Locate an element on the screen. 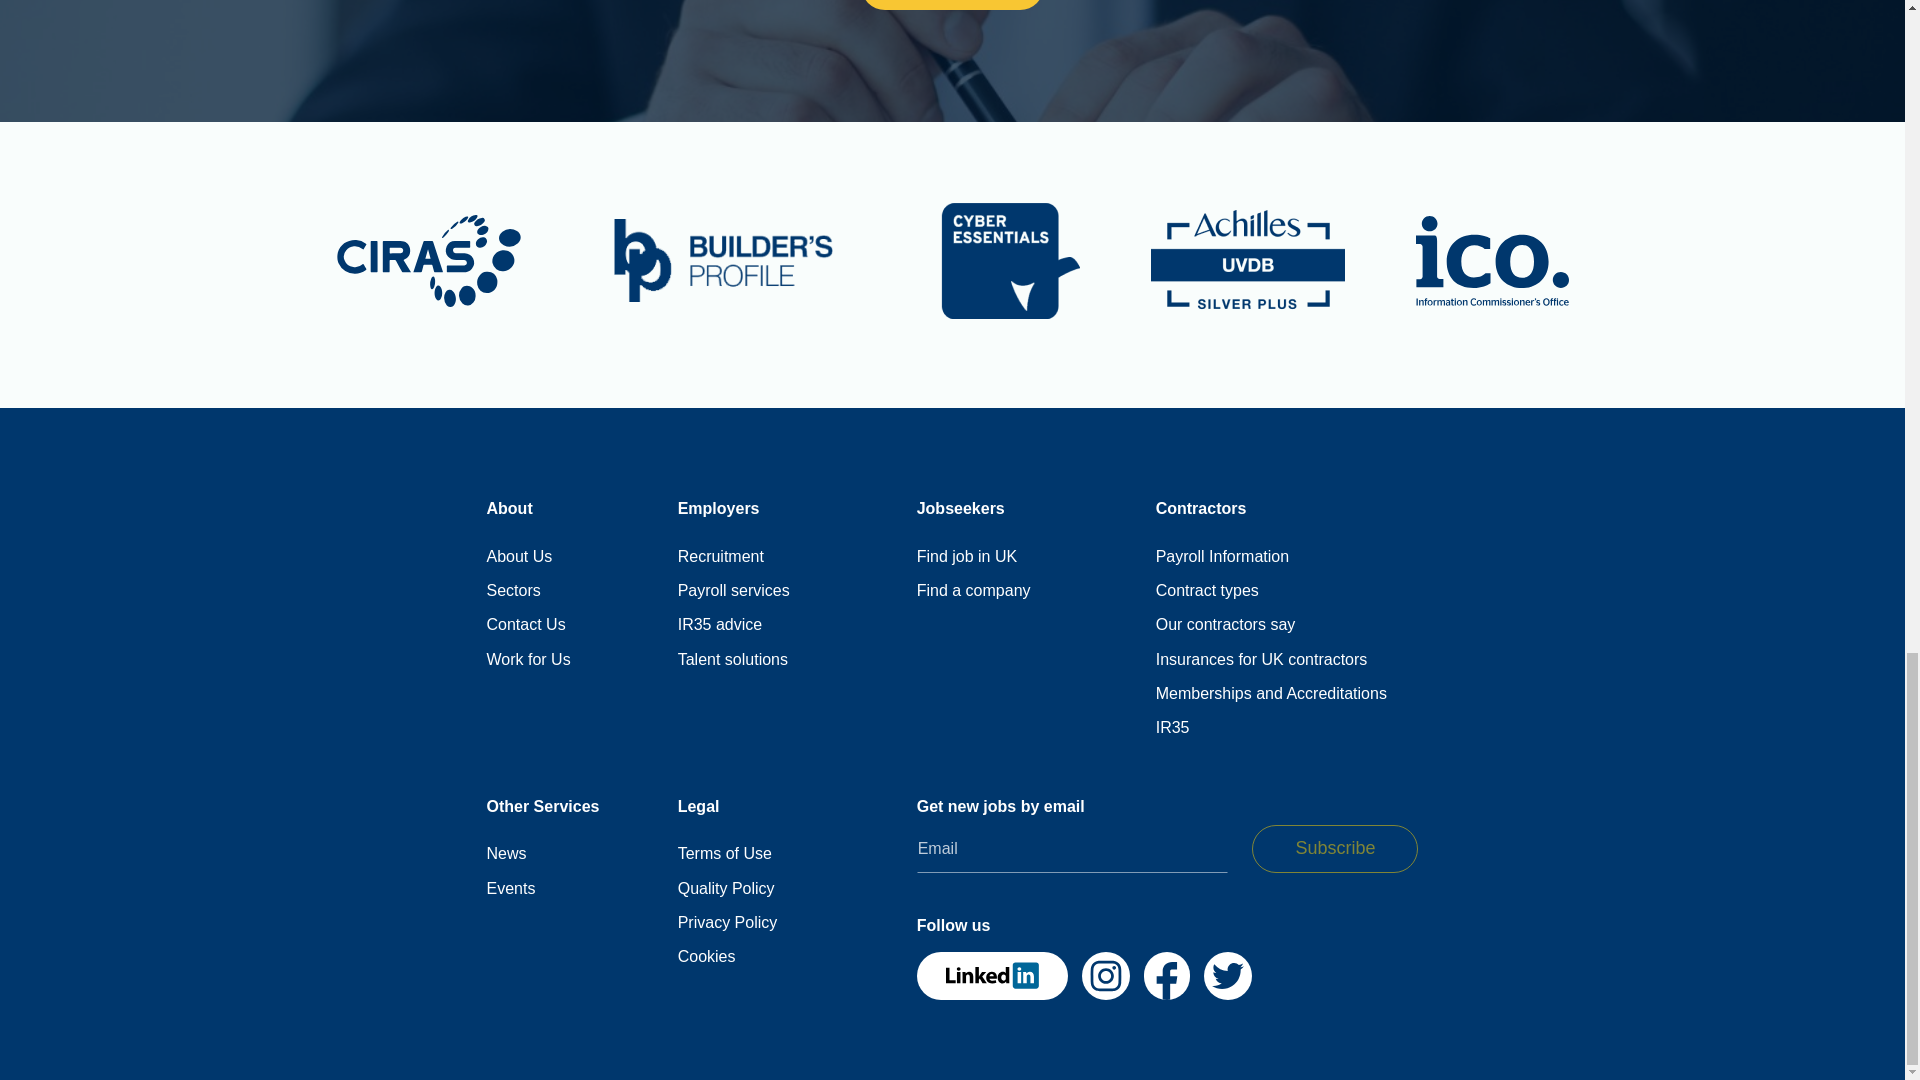  Terms of Use is located at coordinates (724, 854).